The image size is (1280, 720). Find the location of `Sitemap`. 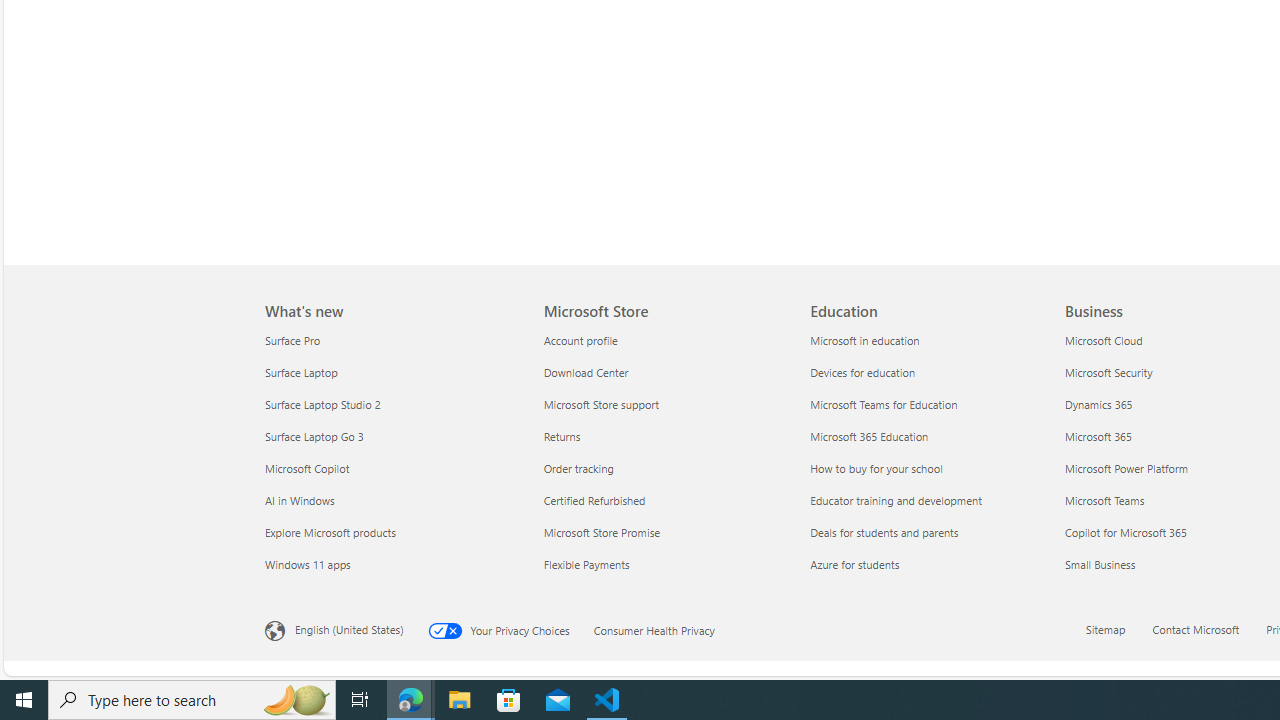

Sitemap is located at coordinates (1106, 628).